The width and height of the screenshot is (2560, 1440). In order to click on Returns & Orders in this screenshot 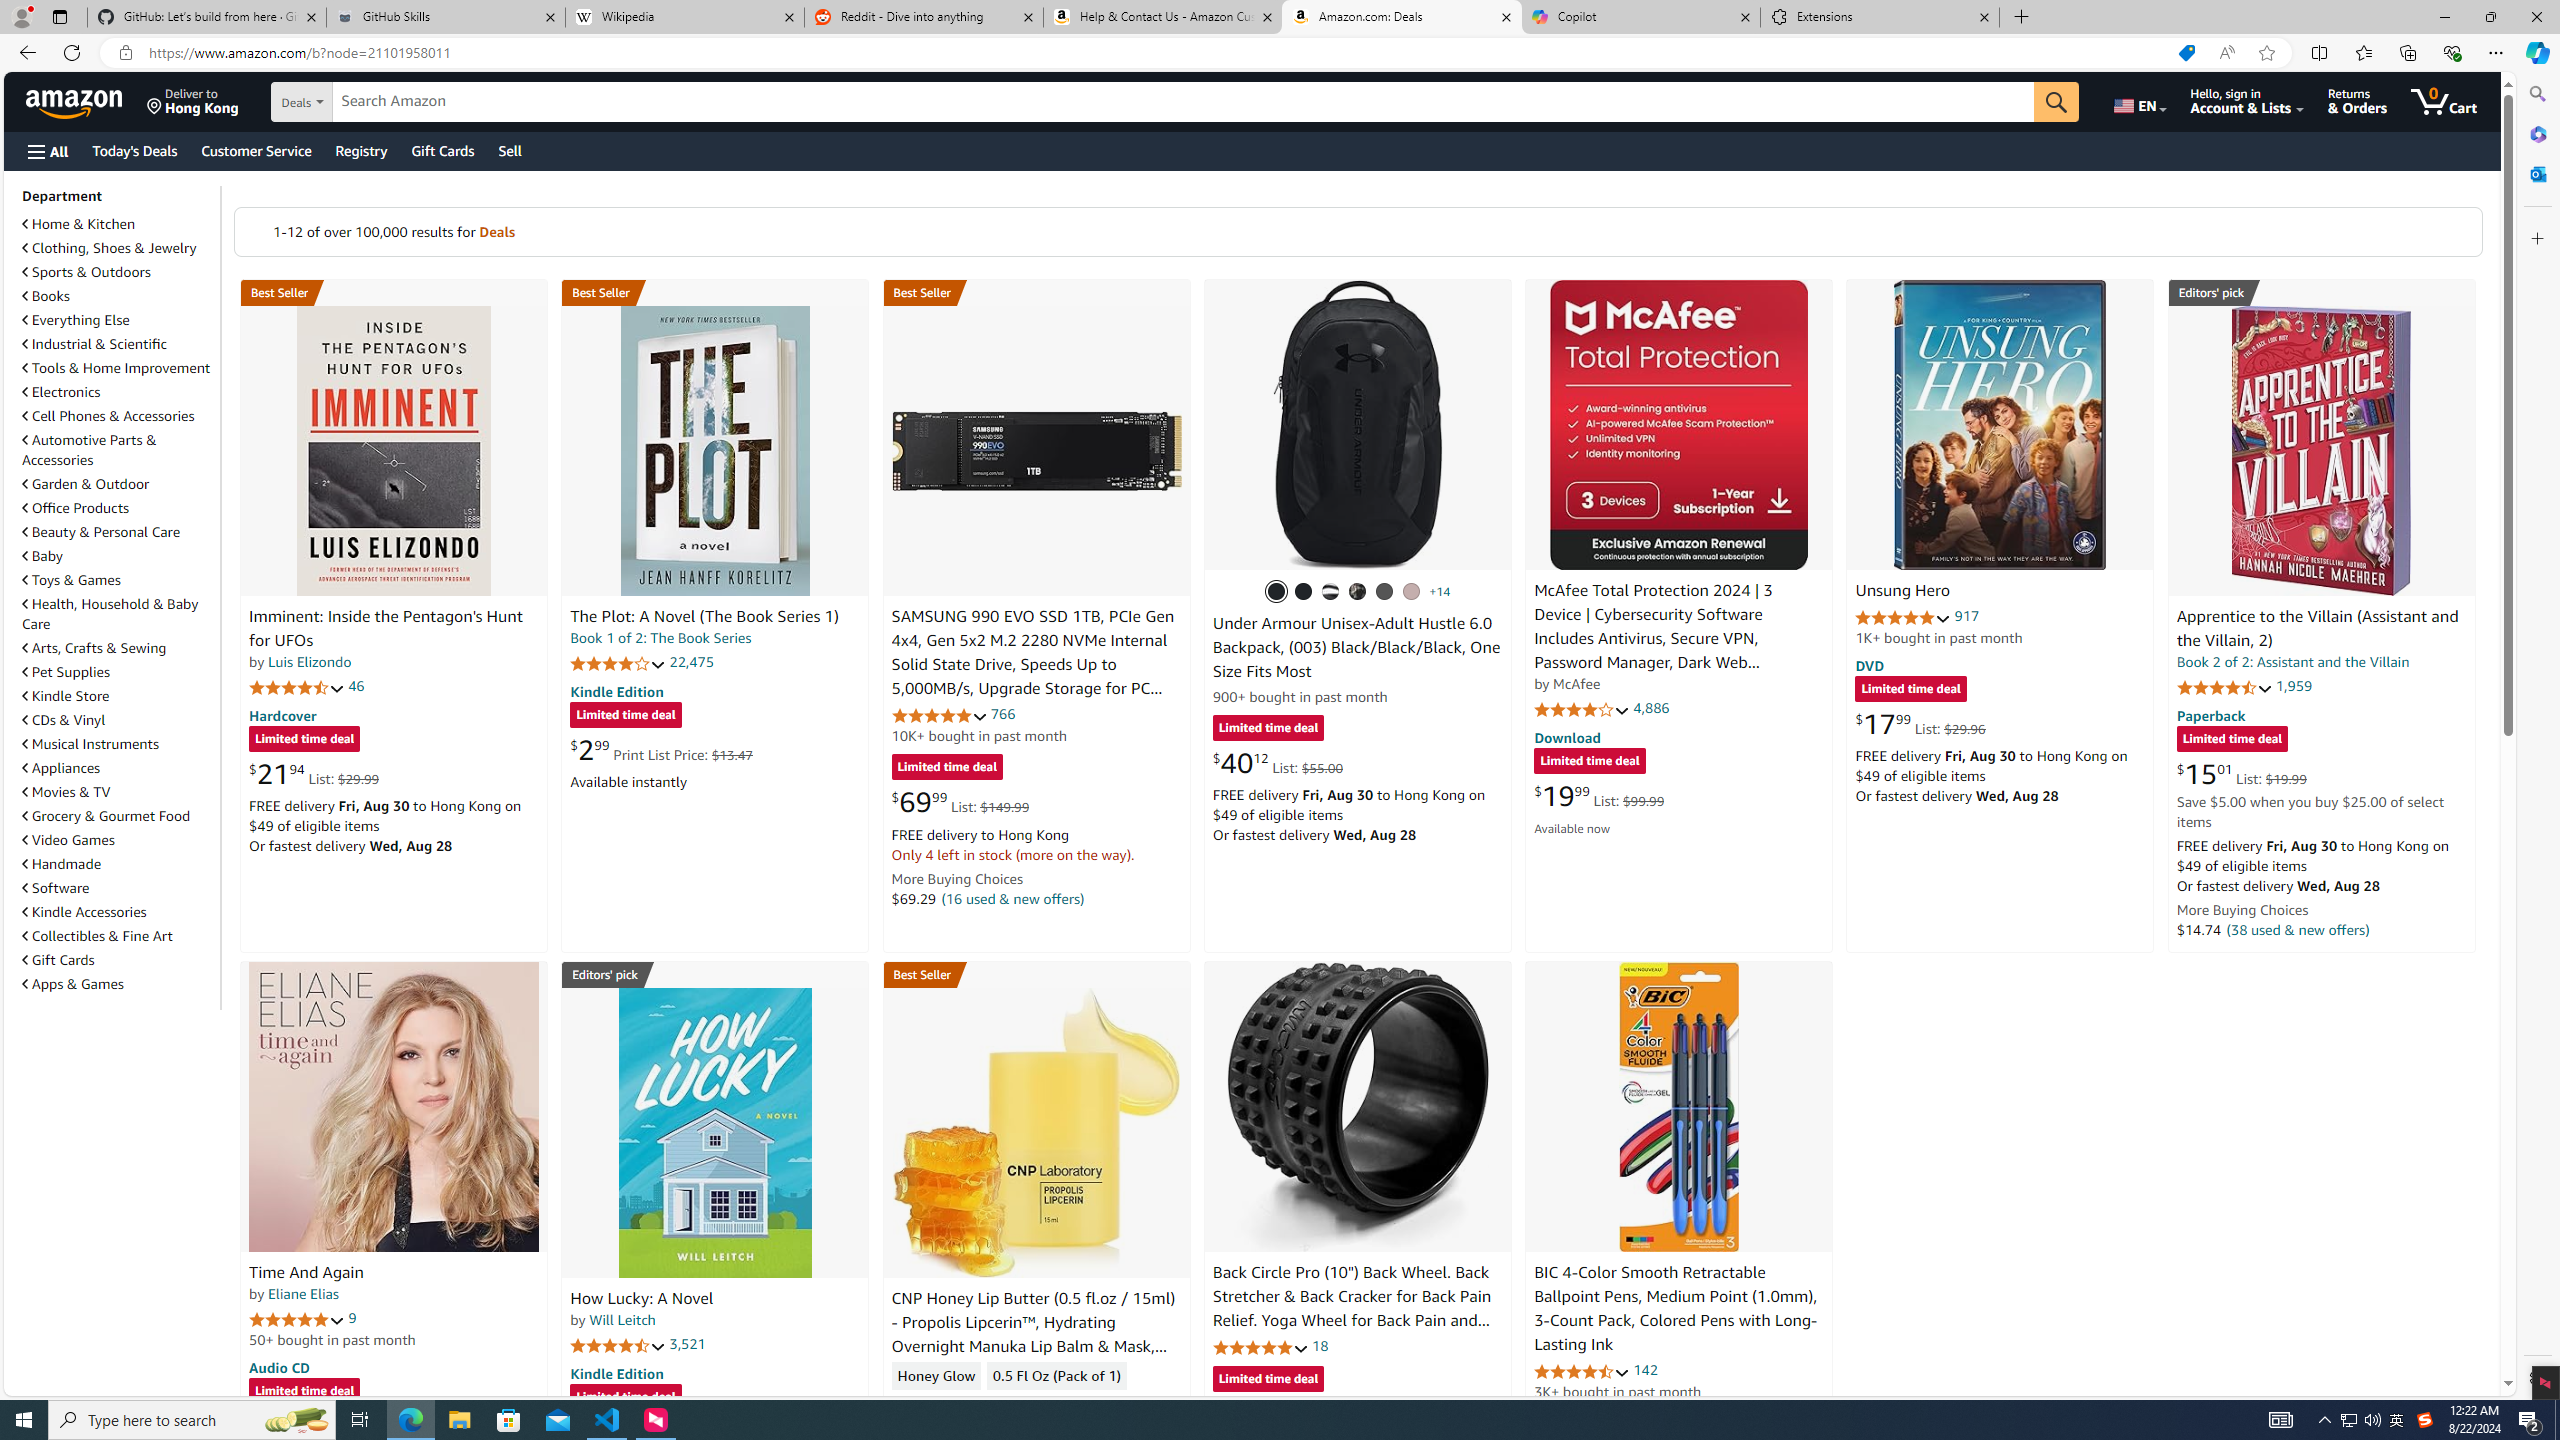, I will do `click(2358, 101)`.